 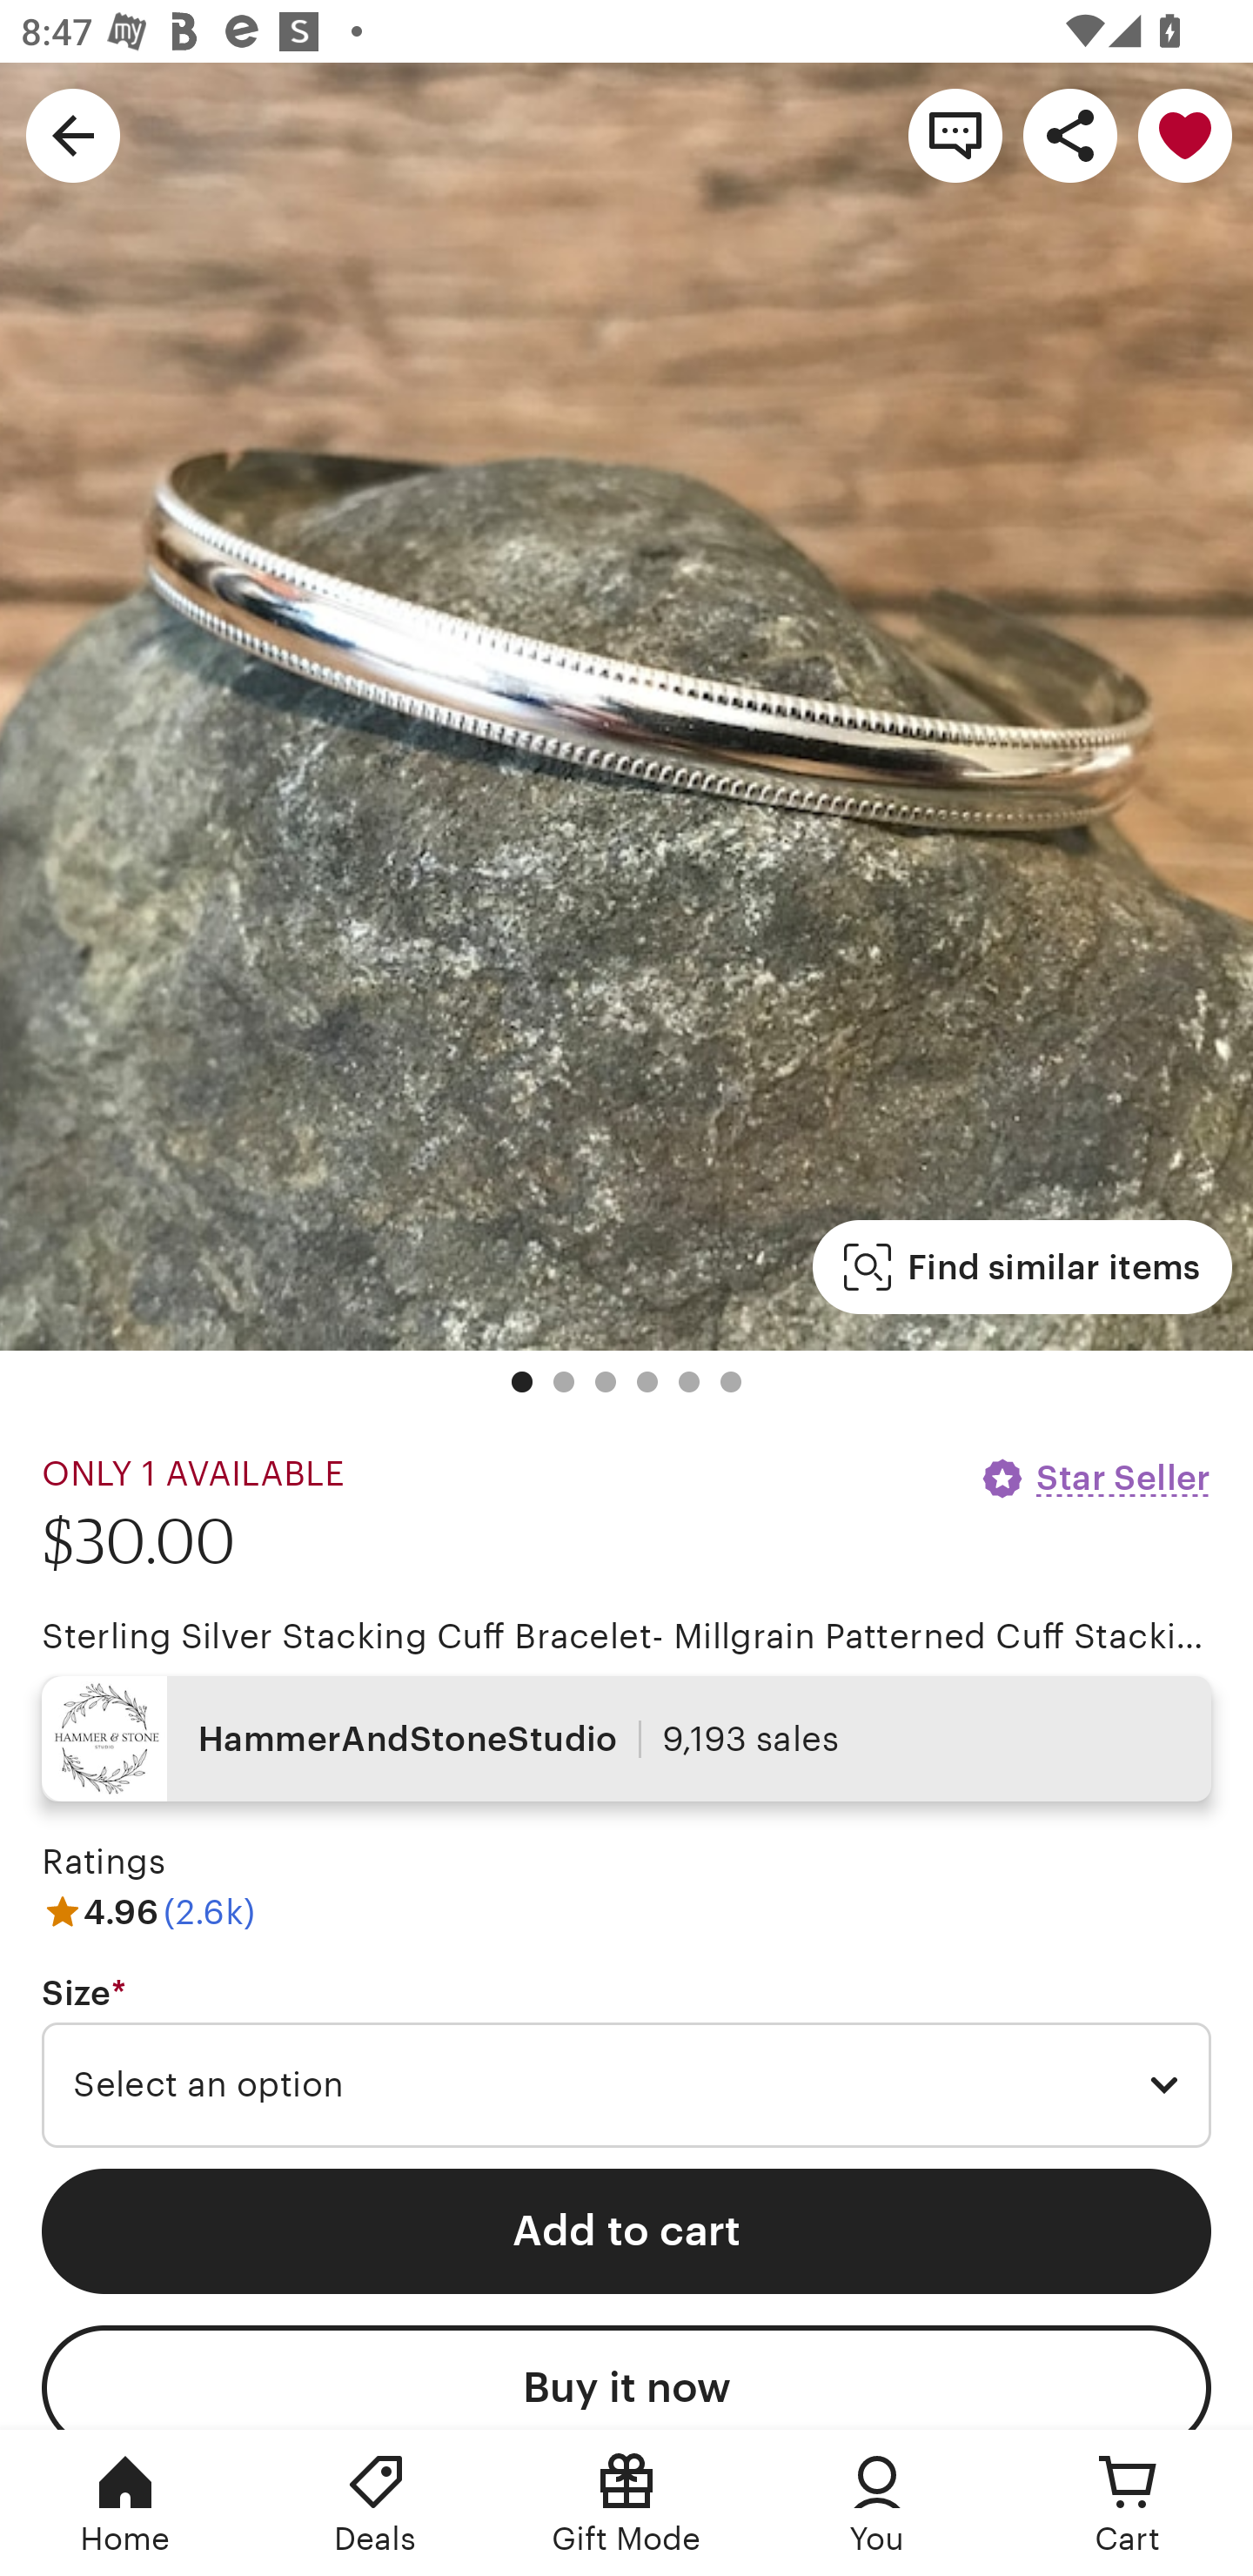 I want to click on Cart, so click(x=1128, y=2503).